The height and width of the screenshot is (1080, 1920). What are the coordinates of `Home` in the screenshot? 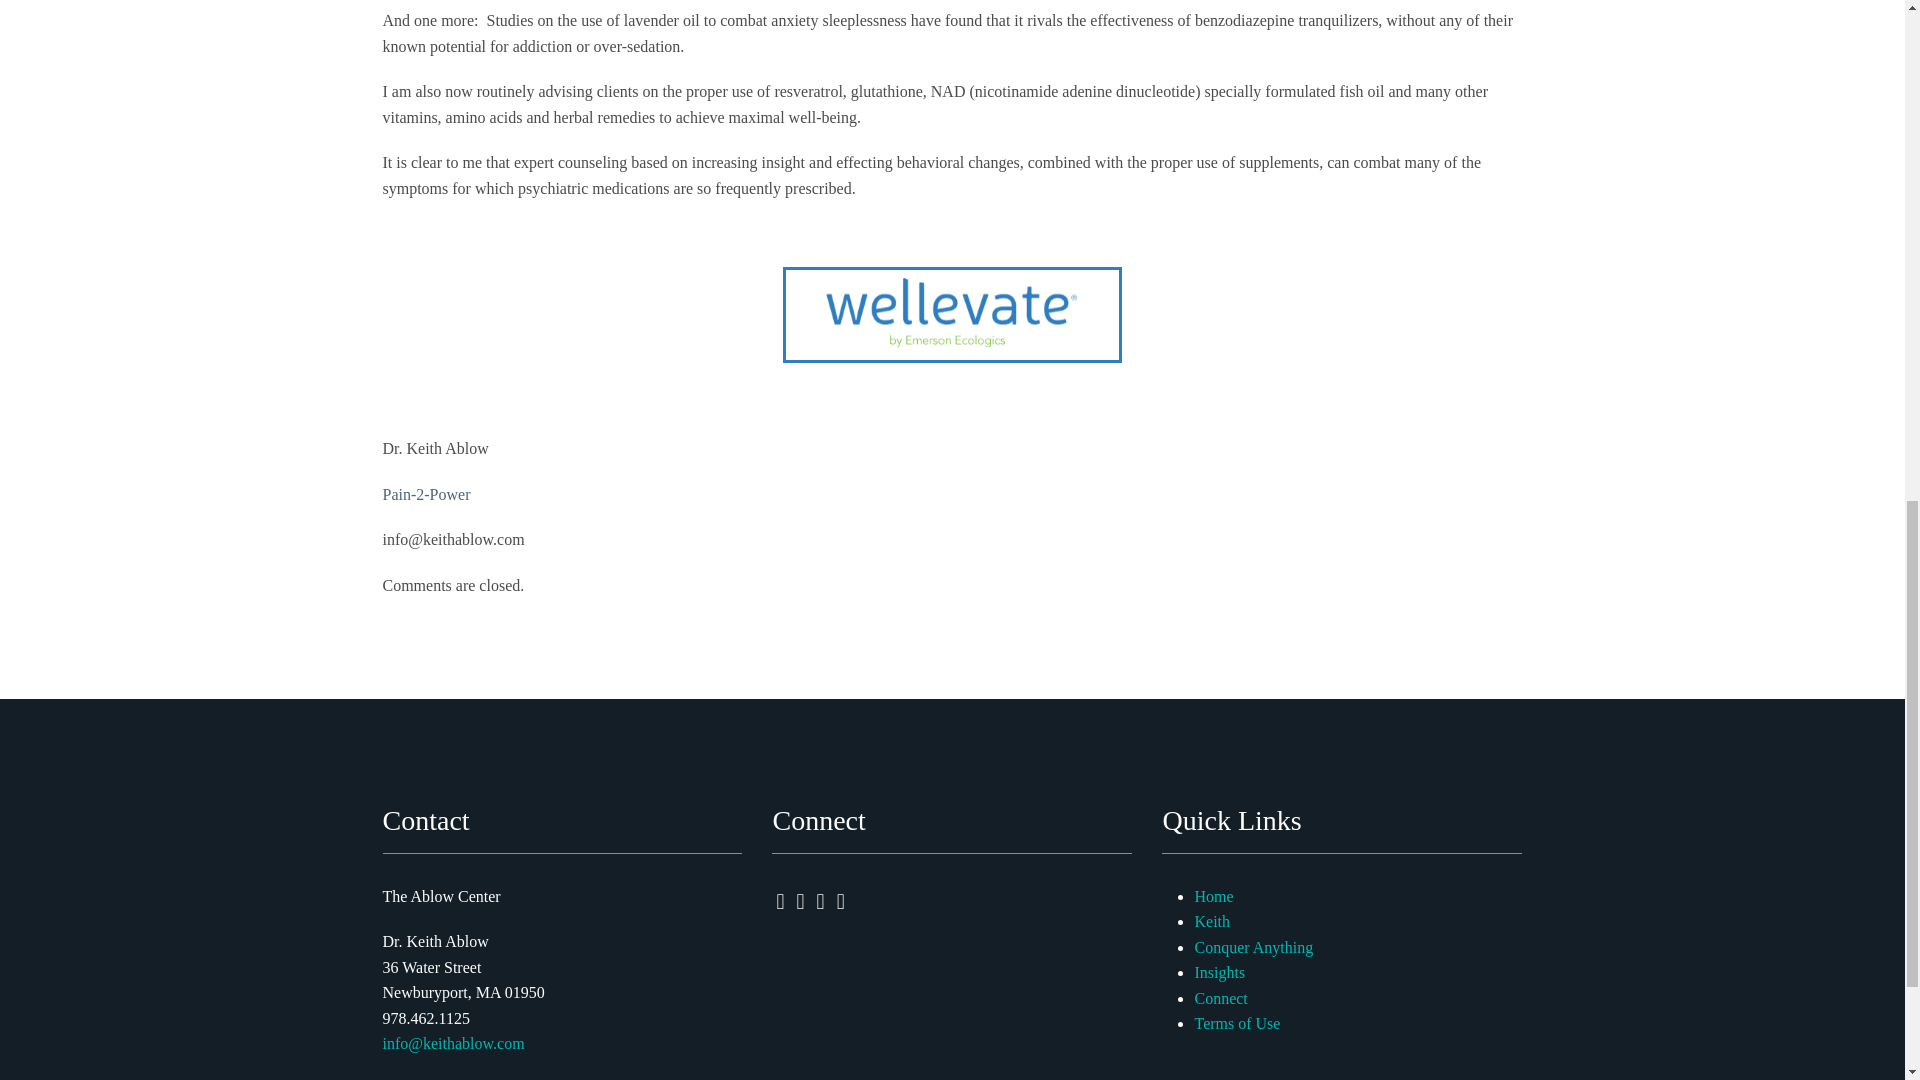 It's located at (1213, 896).